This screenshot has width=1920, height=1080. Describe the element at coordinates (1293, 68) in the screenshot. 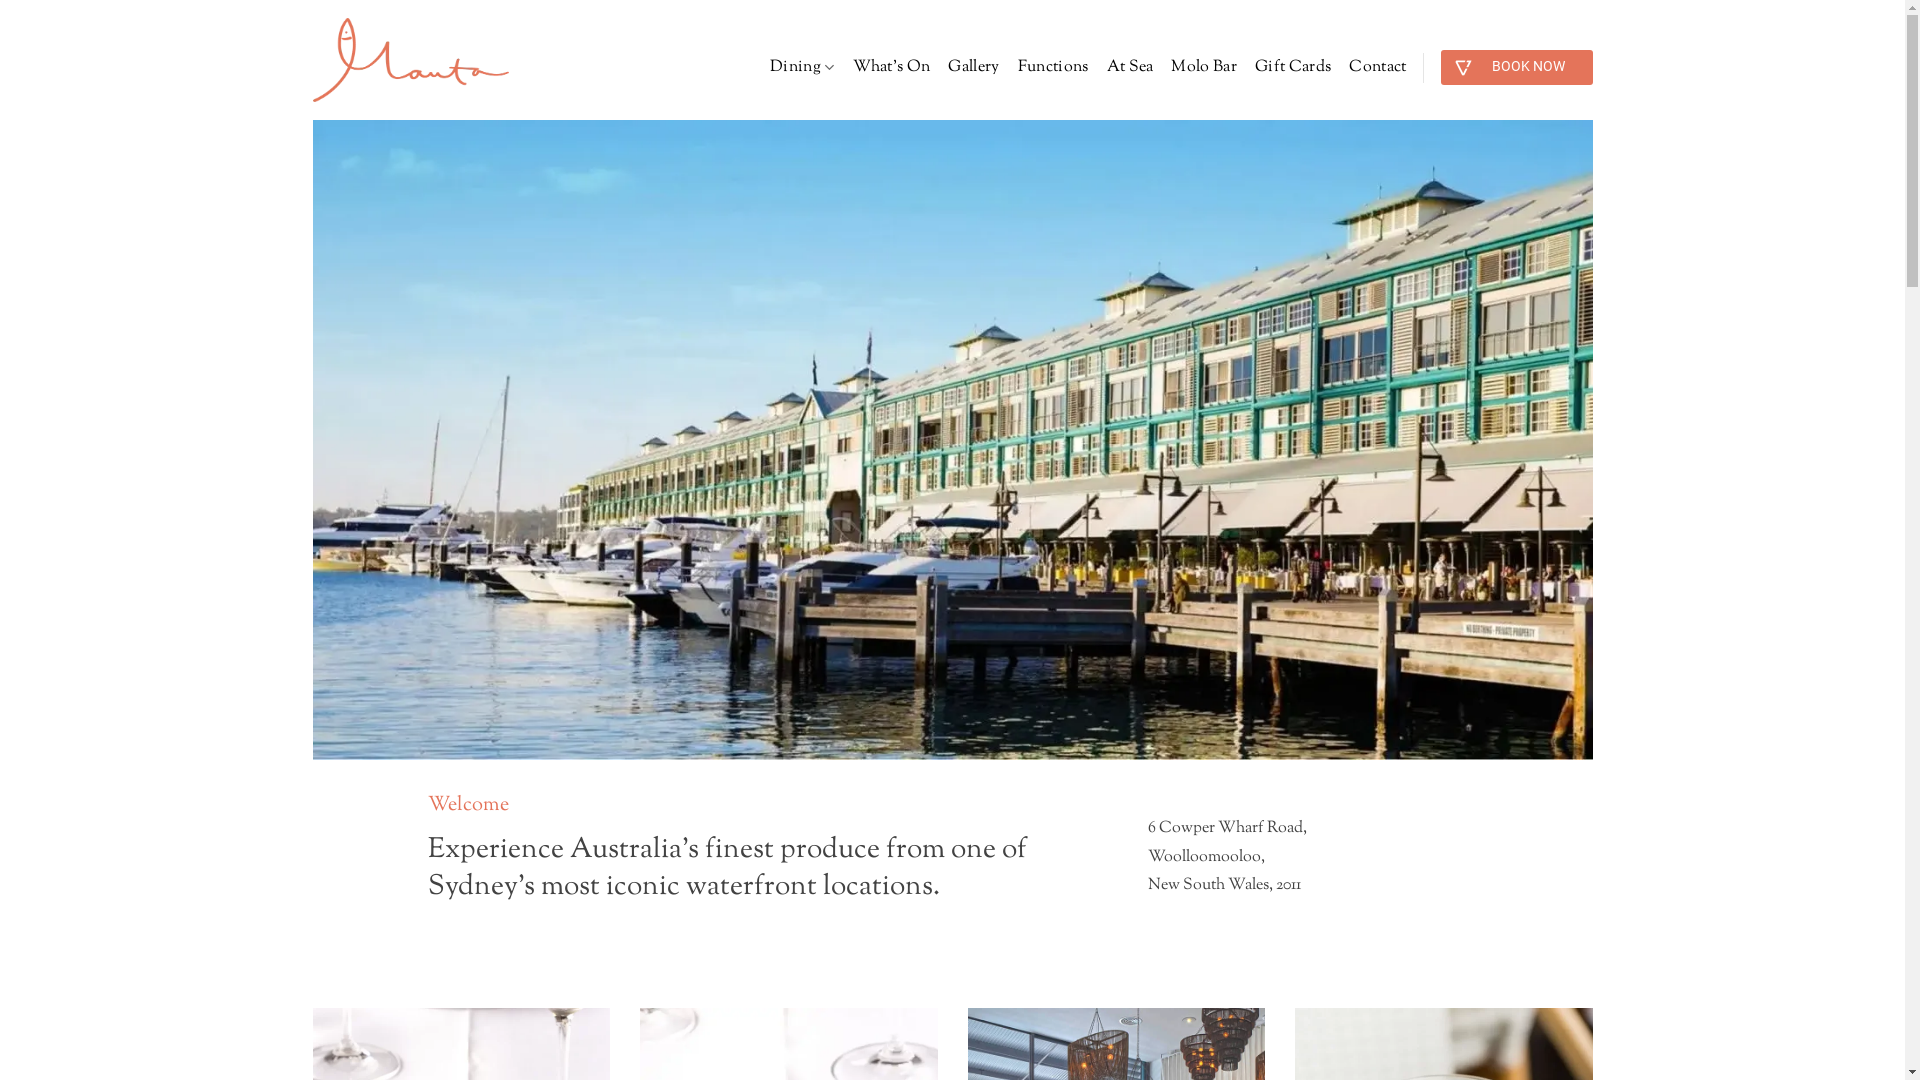

I see `Gift Cards` at that location.